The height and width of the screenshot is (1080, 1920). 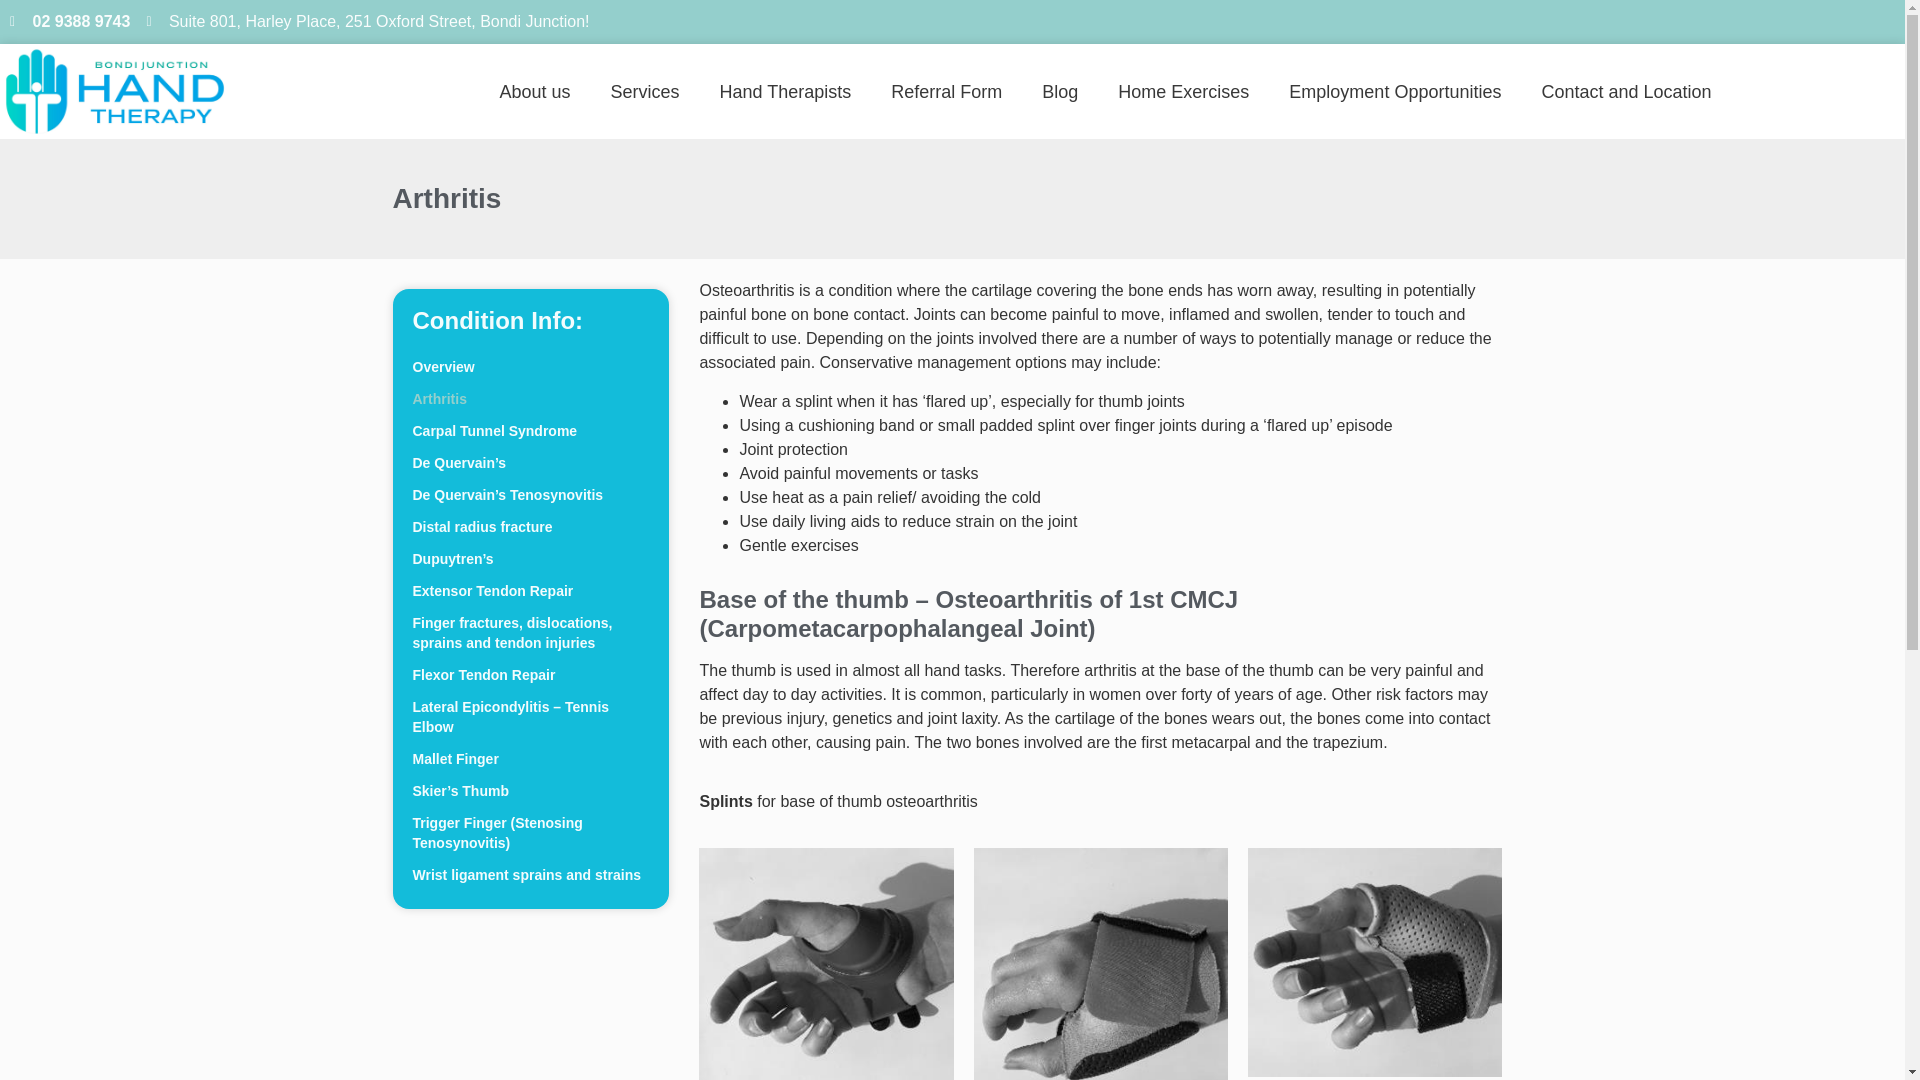 What do you see at coordinates (530, 674) in the screenshot?
I see `Flexor Tendon Repair` at bounding box center [530, 674].